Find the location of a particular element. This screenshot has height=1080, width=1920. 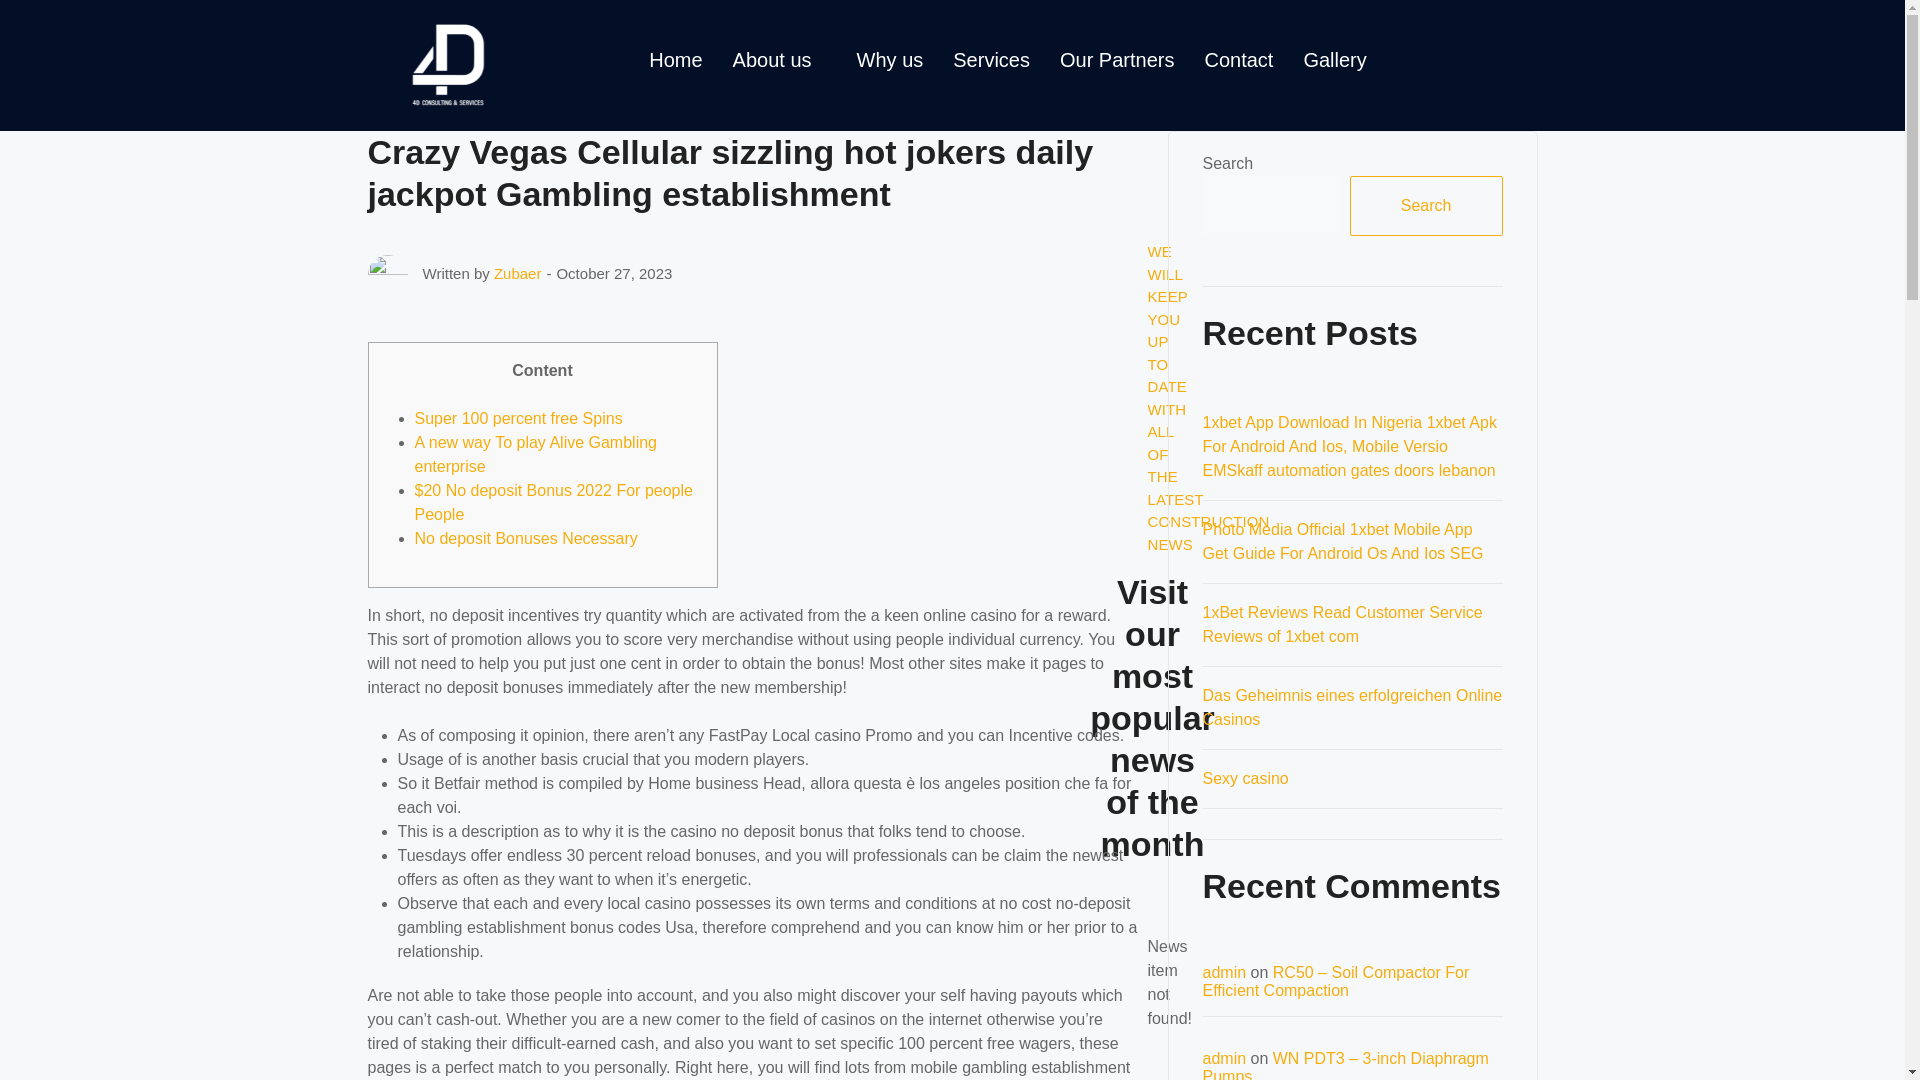

Home is located at coordinates (674, 60).